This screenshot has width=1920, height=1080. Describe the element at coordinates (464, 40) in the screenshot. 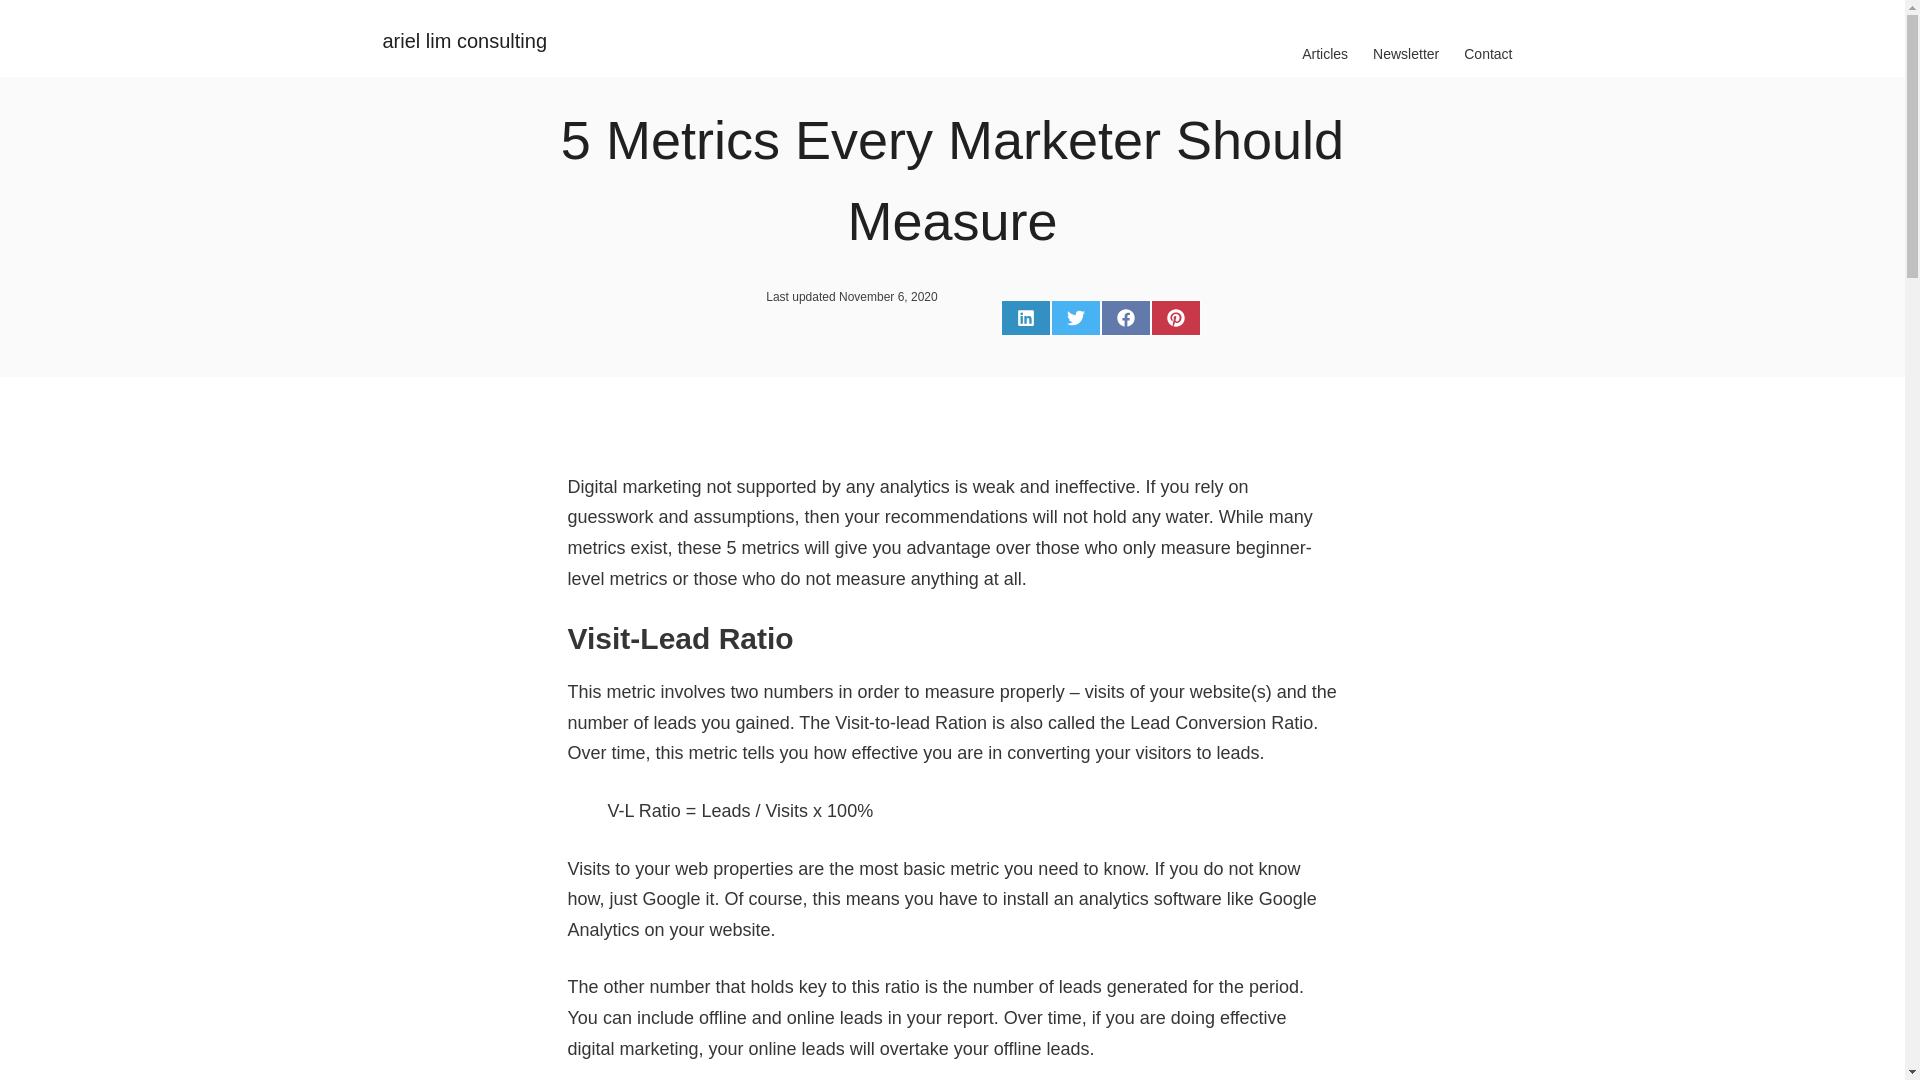

I see `ariel lim consulting` at that location.